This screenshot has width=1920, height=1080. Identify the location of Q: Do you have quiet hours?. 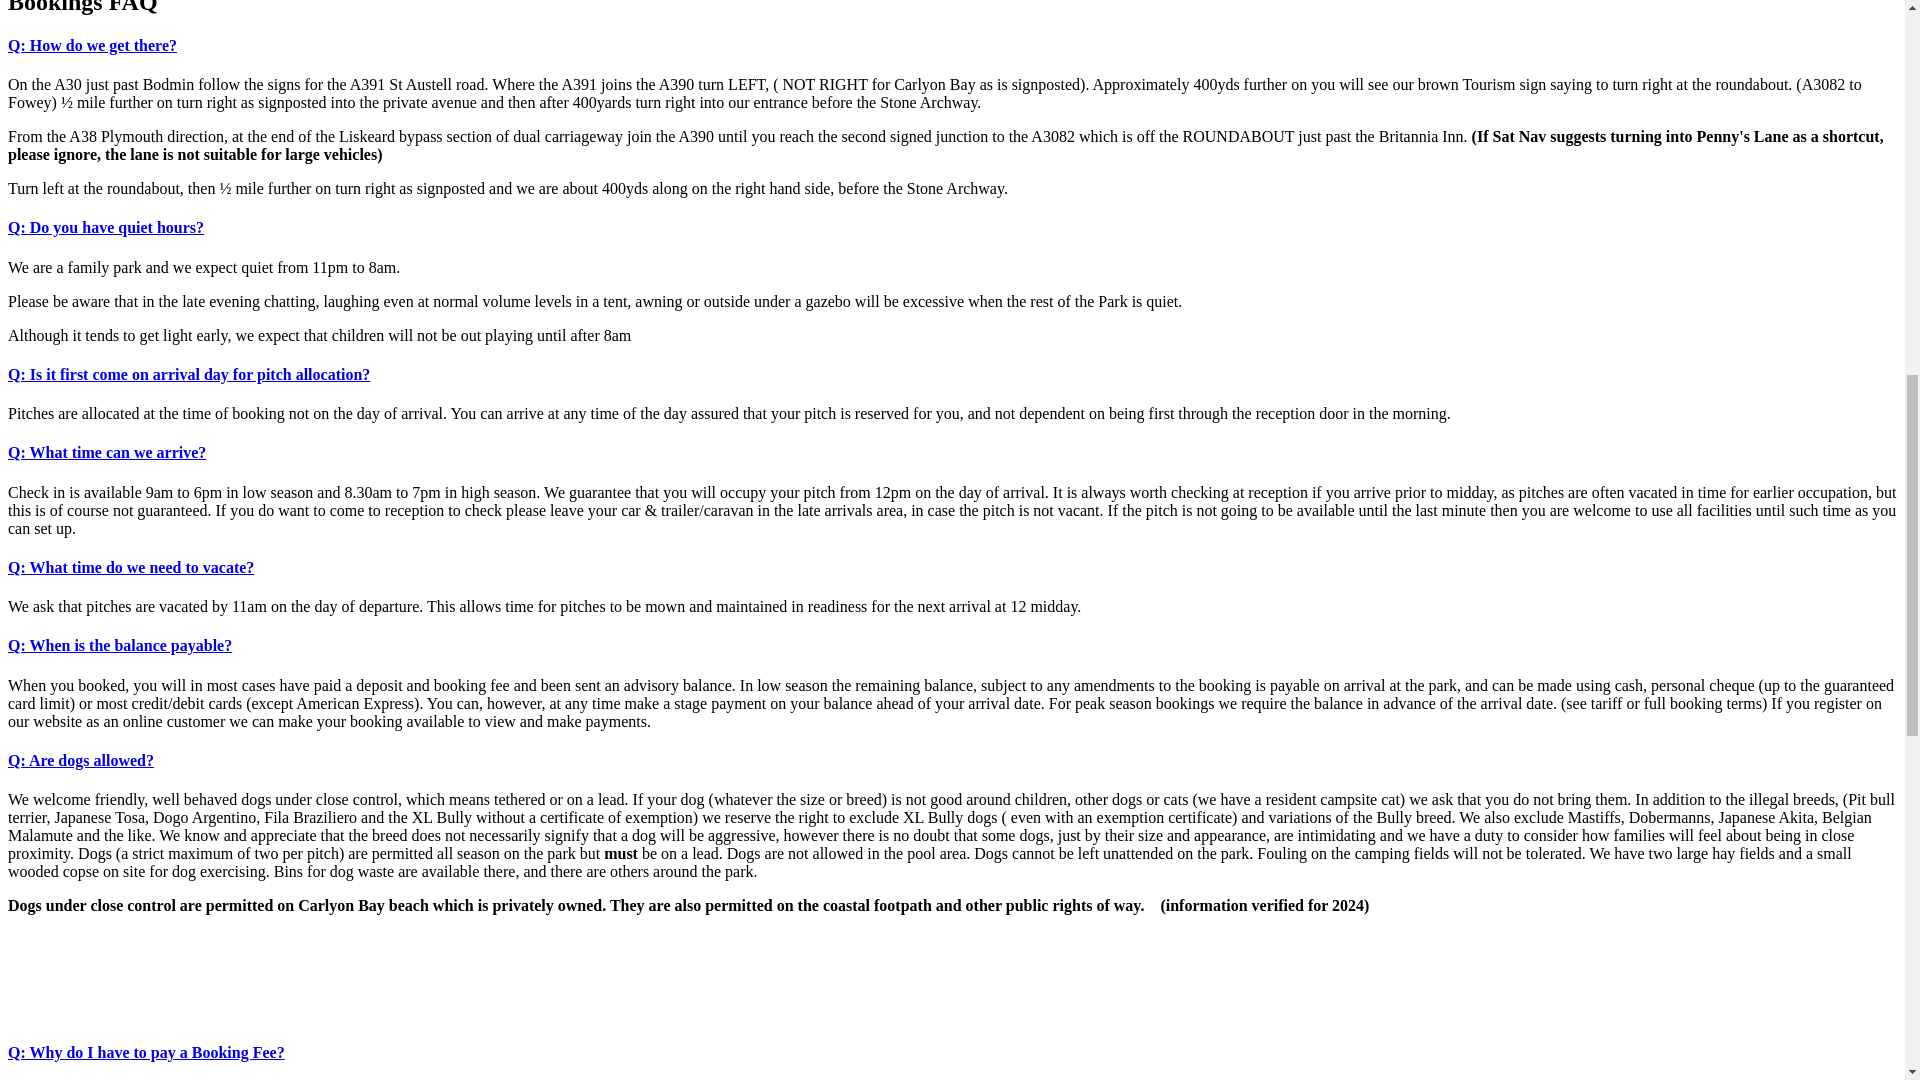
(105, 228).